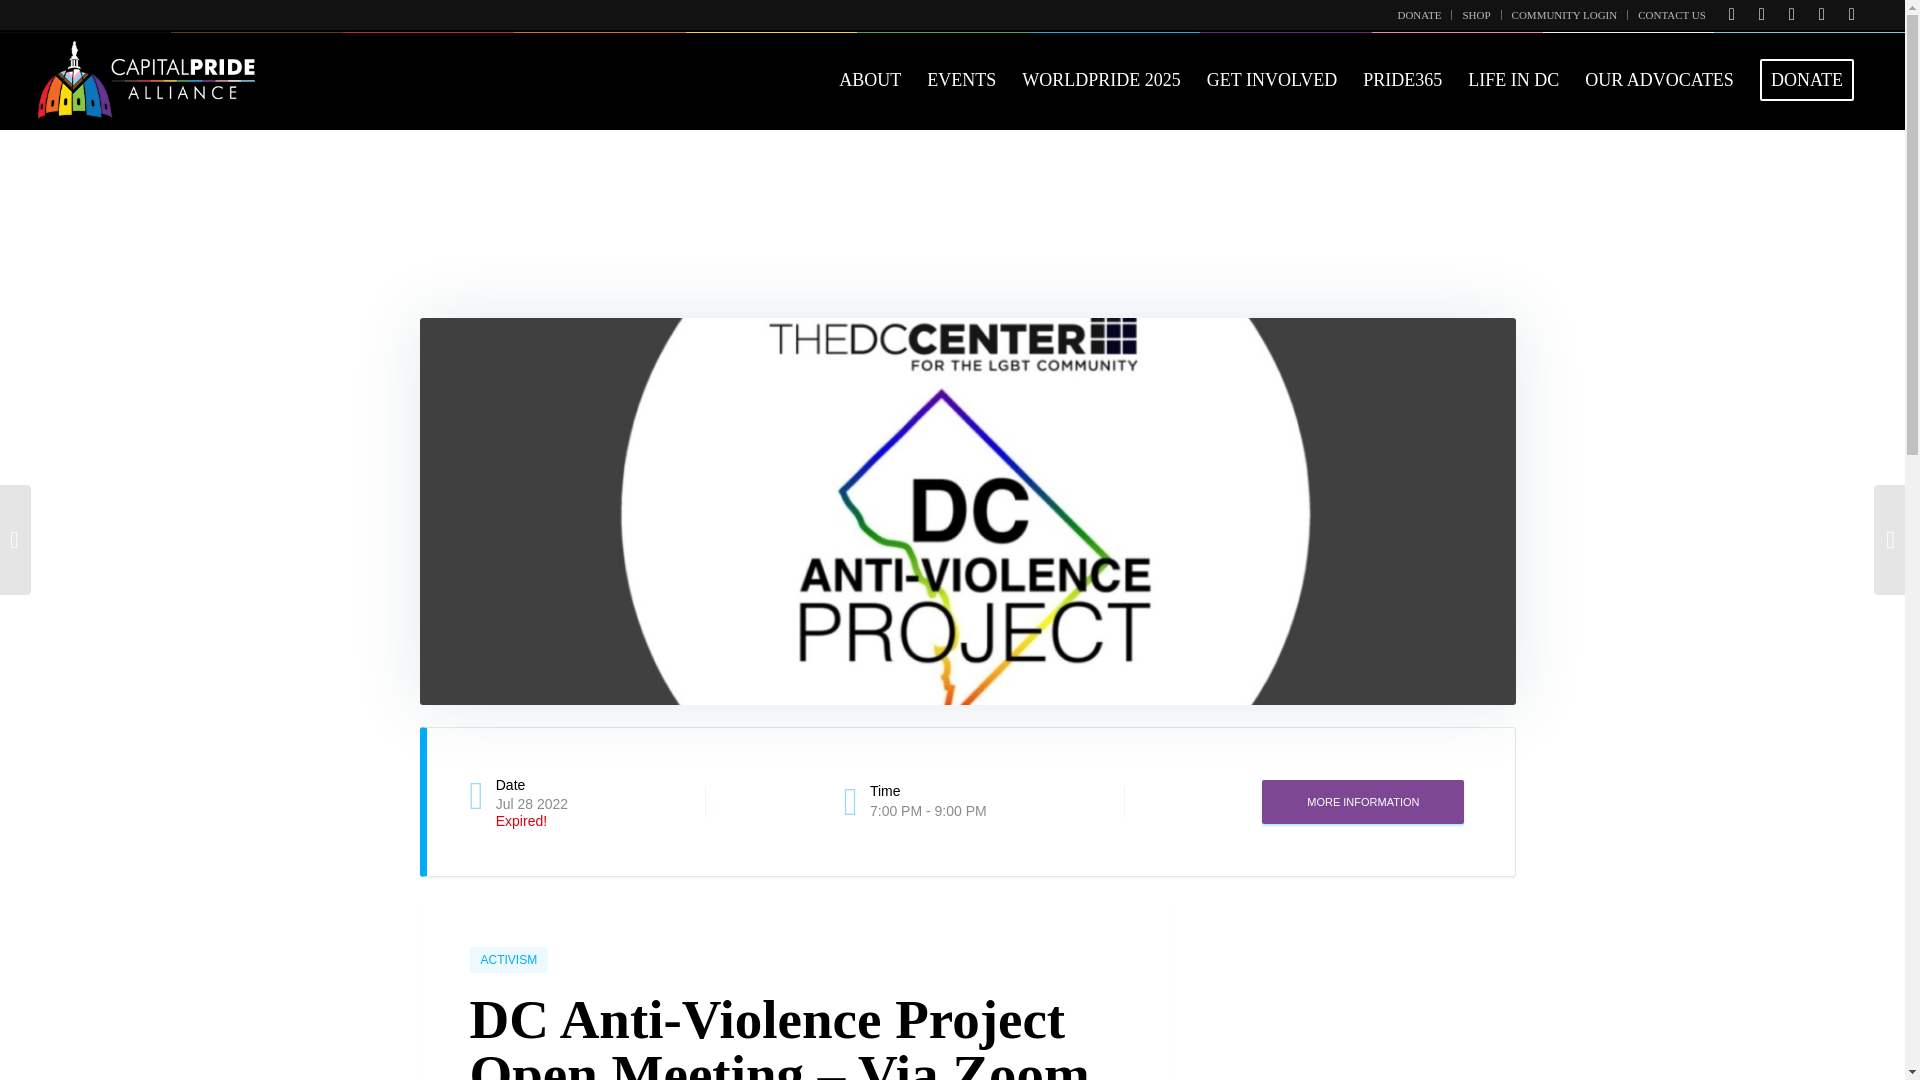 This screenshot has height=1080, width=1920. Describe the element at coordinates (961, 80) in the screenshot. I see `EVENTS` at that location.